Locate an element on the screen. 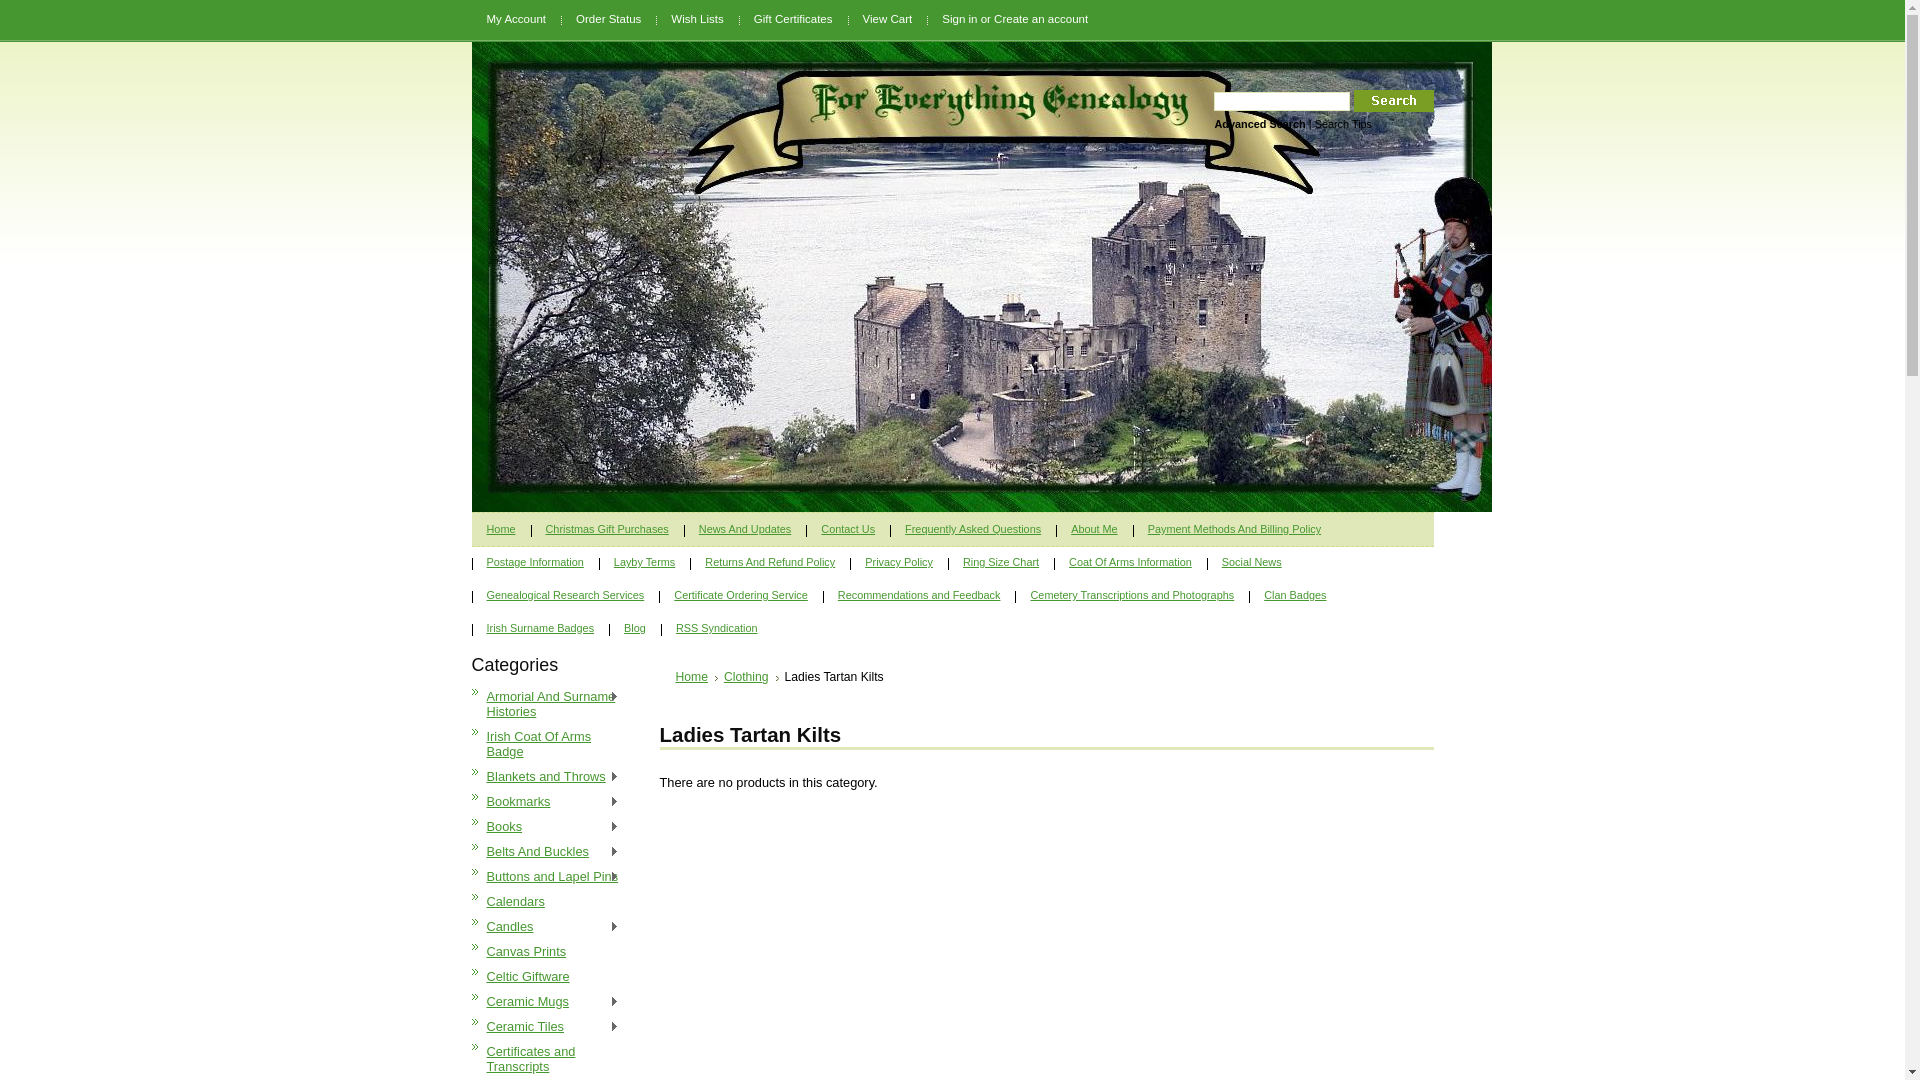  About Me is located at coordinates (1094, 528).